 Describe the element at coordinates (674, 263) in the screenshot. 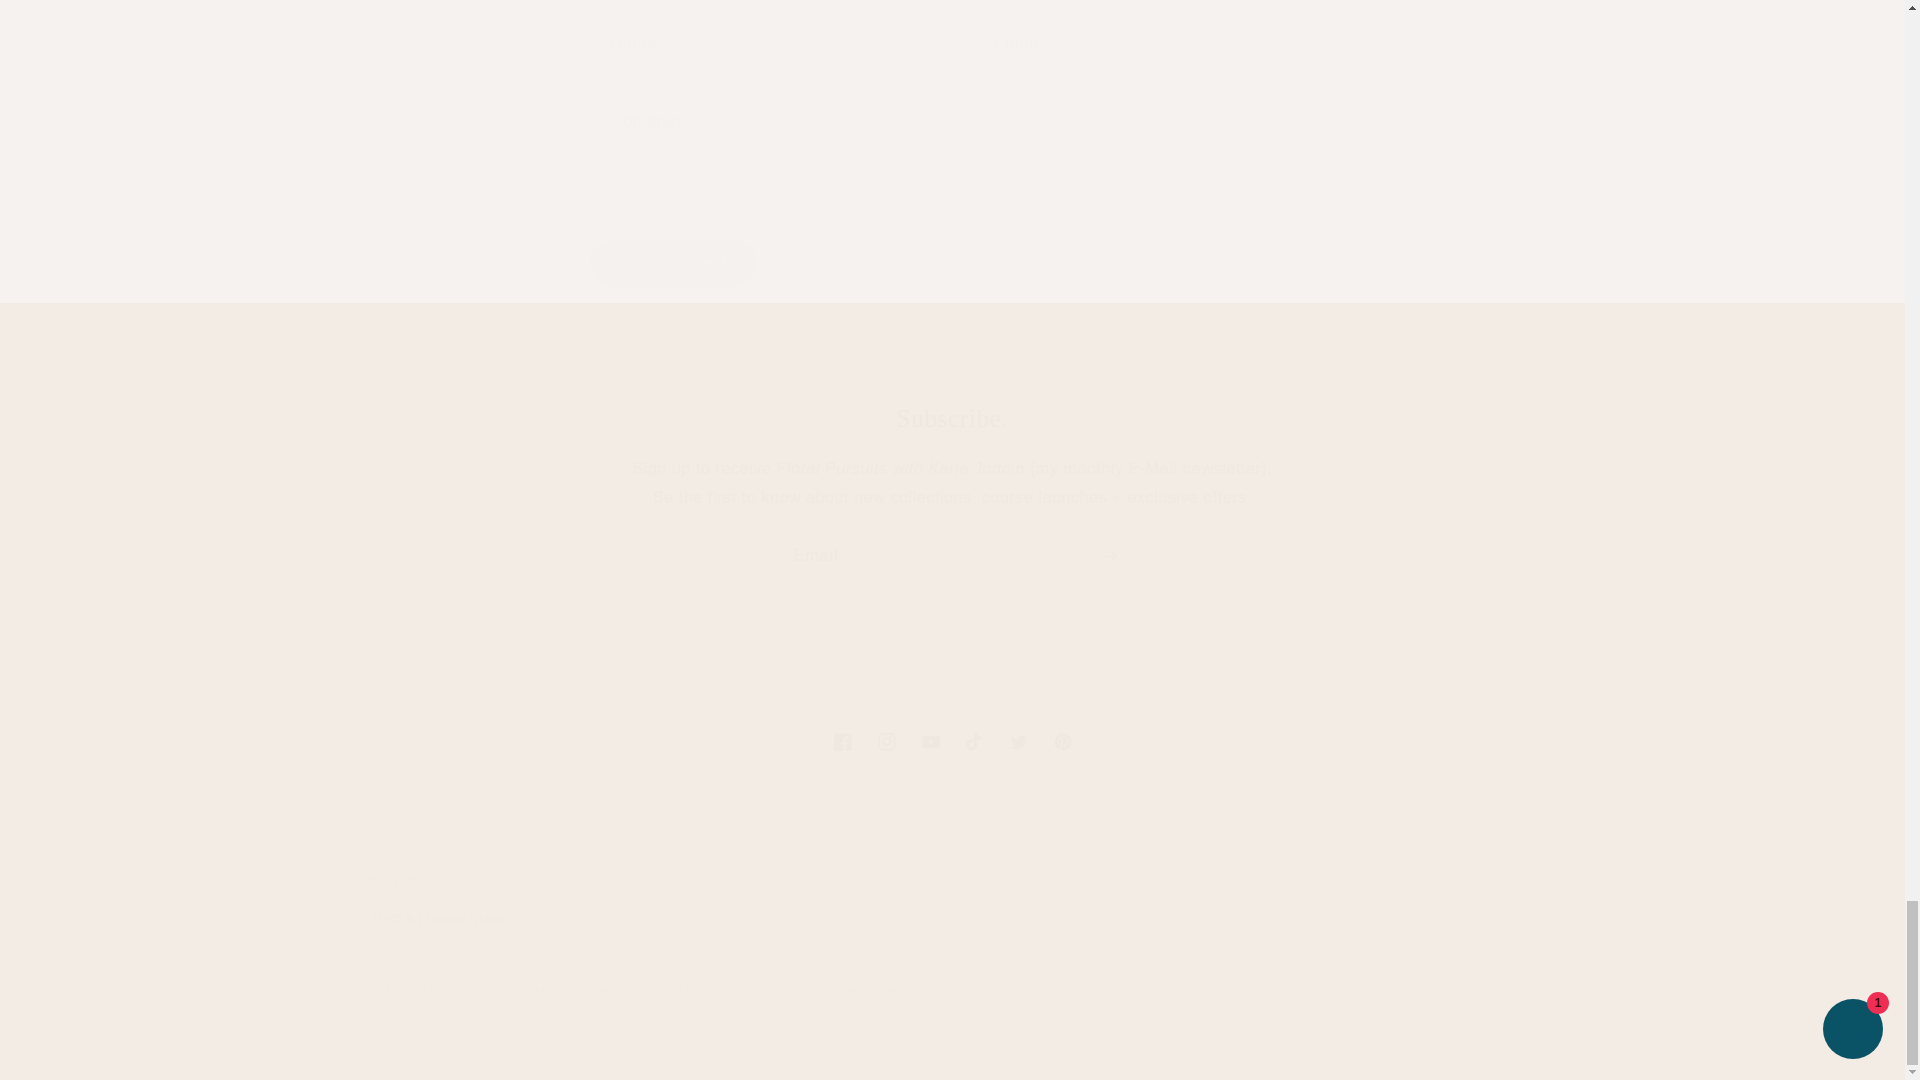

I see `Subscribe.` at that location.